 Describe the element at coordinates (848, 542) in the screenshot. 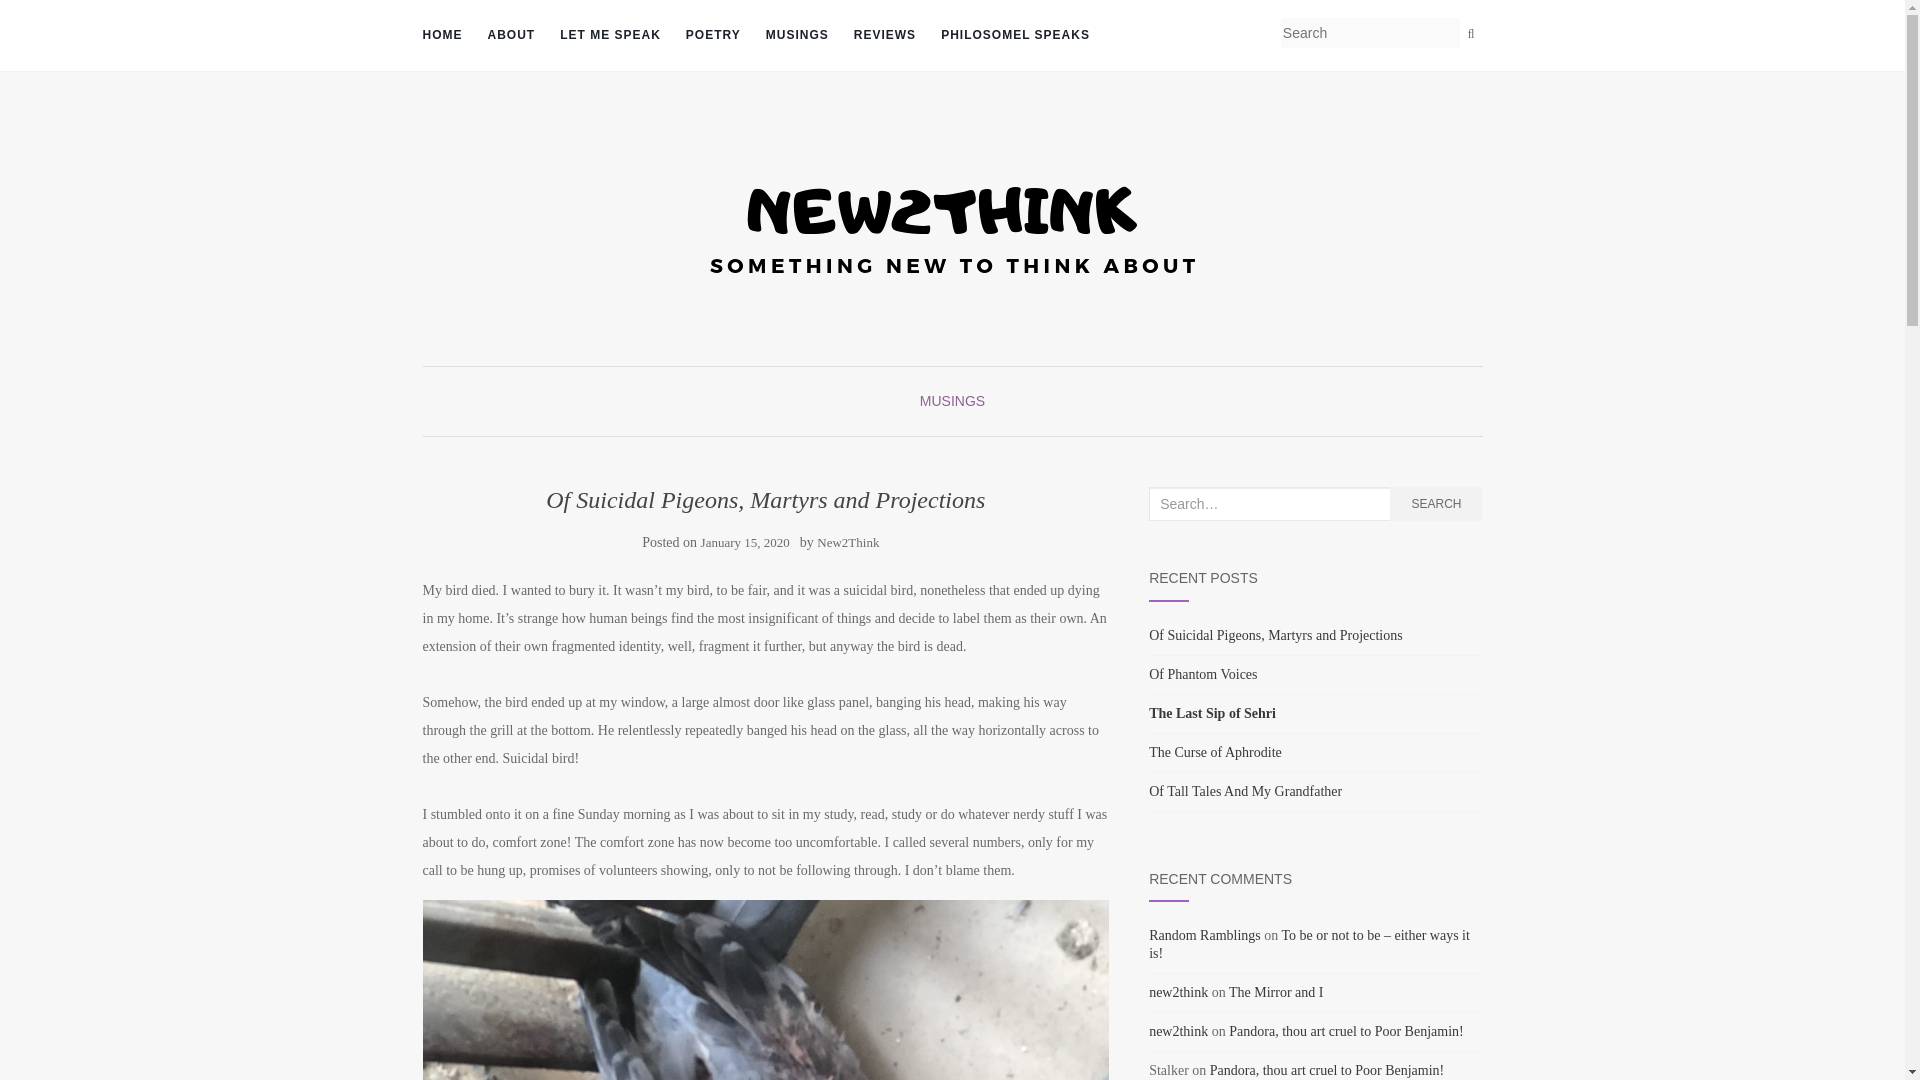

I see `New2Think` at that location.